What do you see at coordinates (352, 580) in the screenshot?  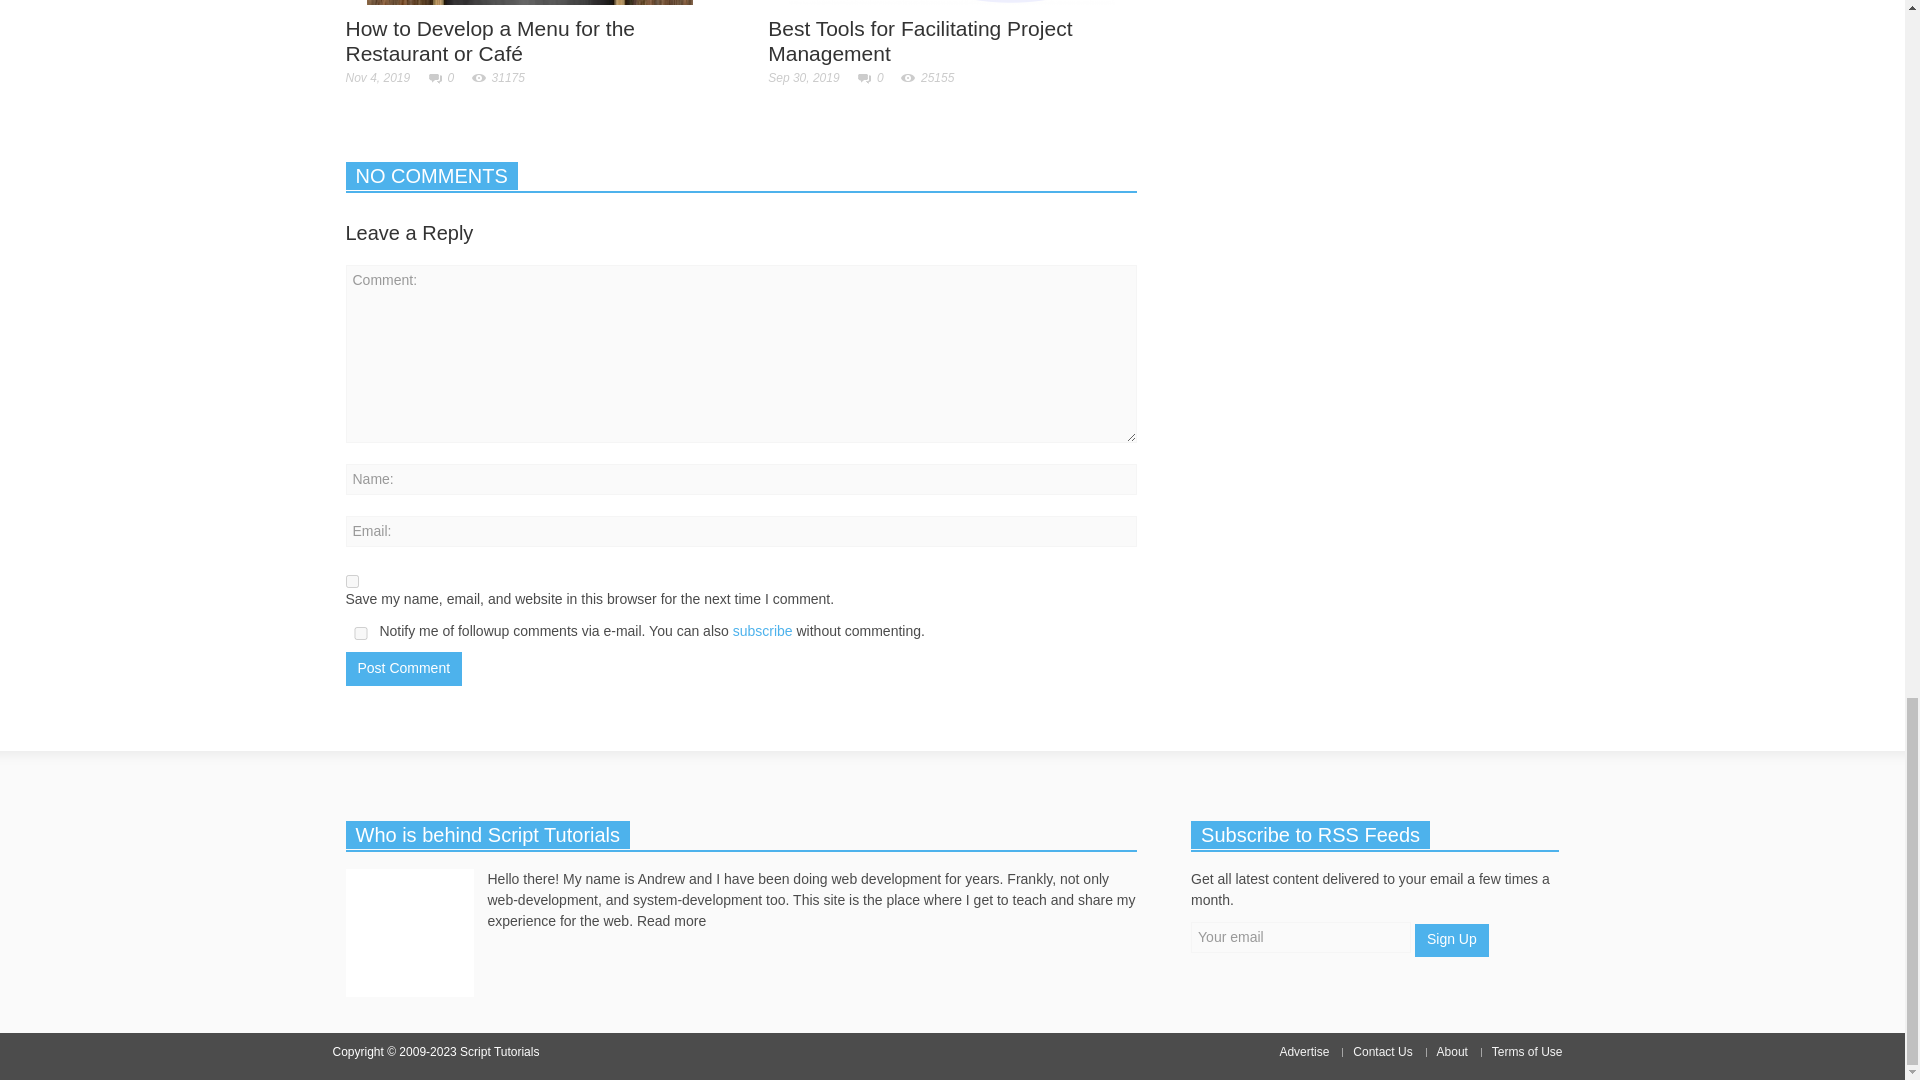 I see `yes` at bounding box center [352, 580].